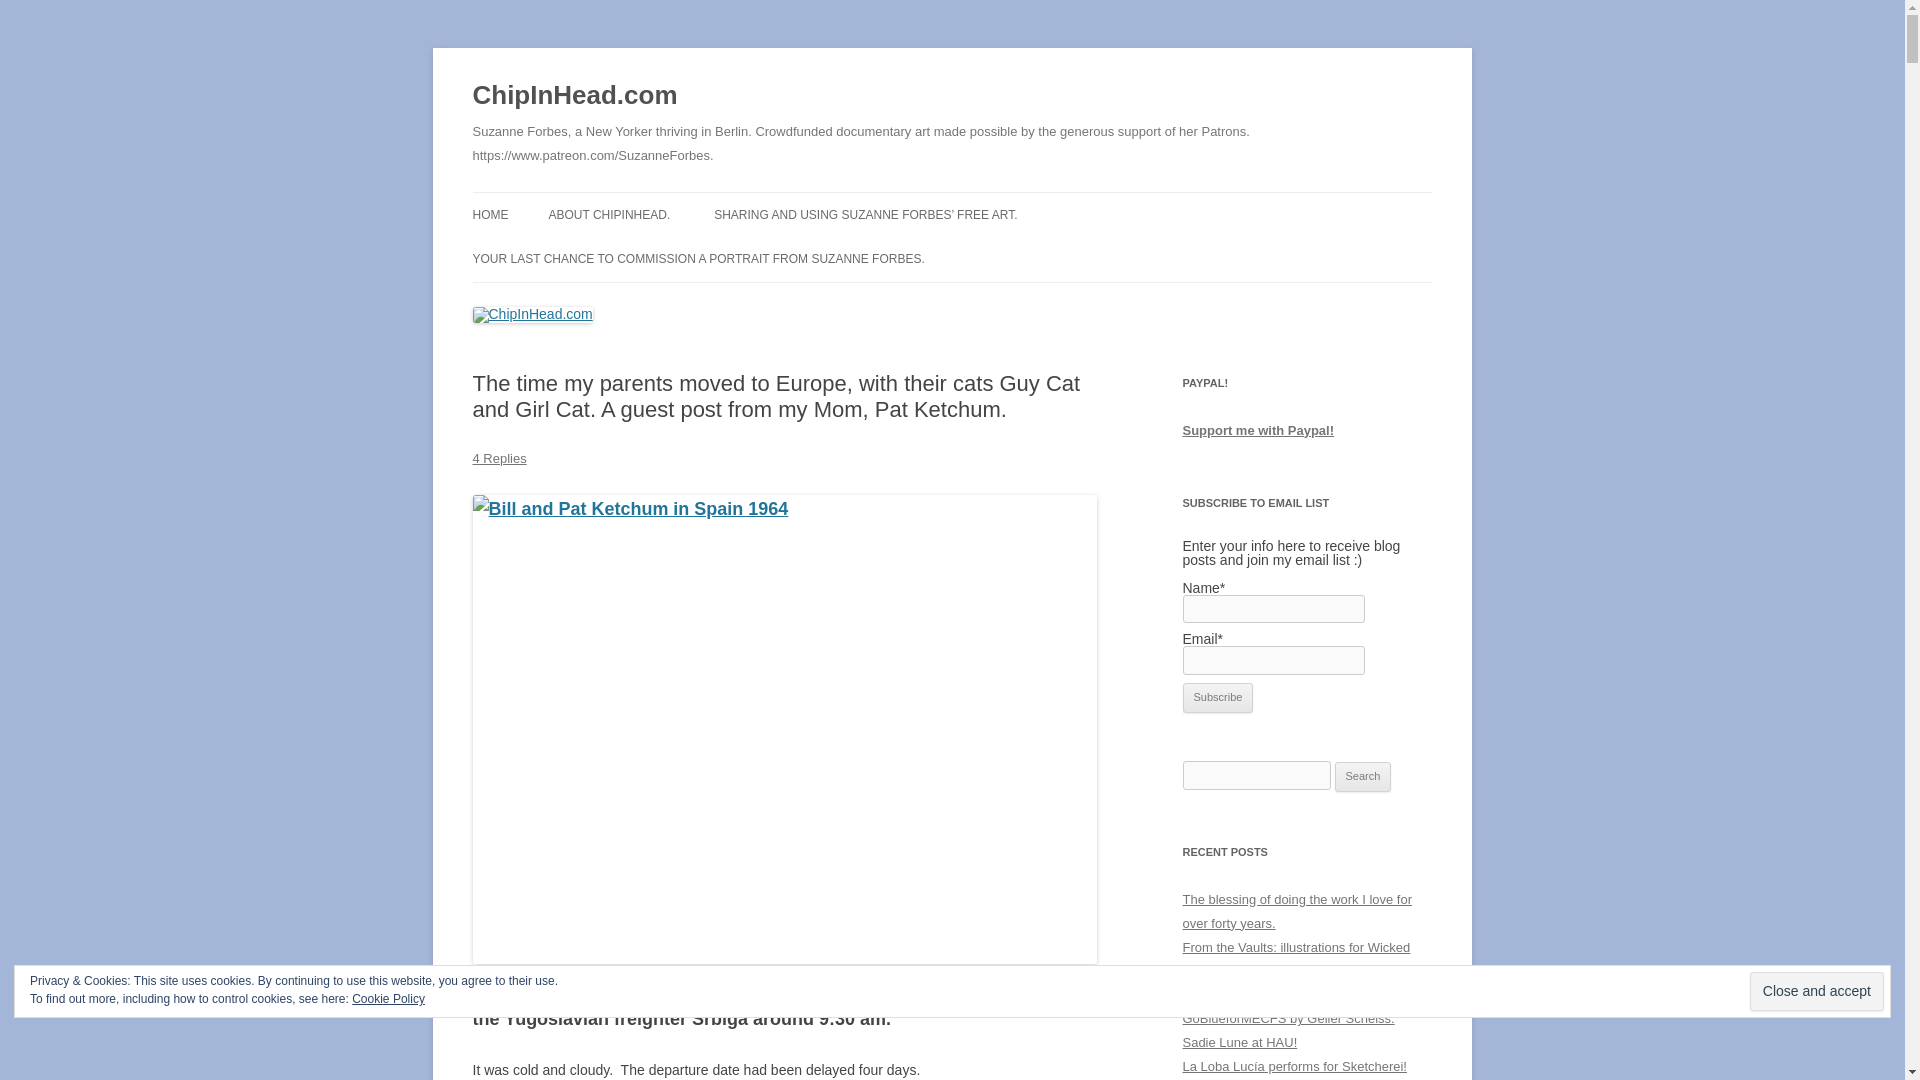 Image resolution: width=1920 pixels, height=1080 pixels. Describe the element at coordinates (1363, 776) in the screenshot. I see `Search` at that location.